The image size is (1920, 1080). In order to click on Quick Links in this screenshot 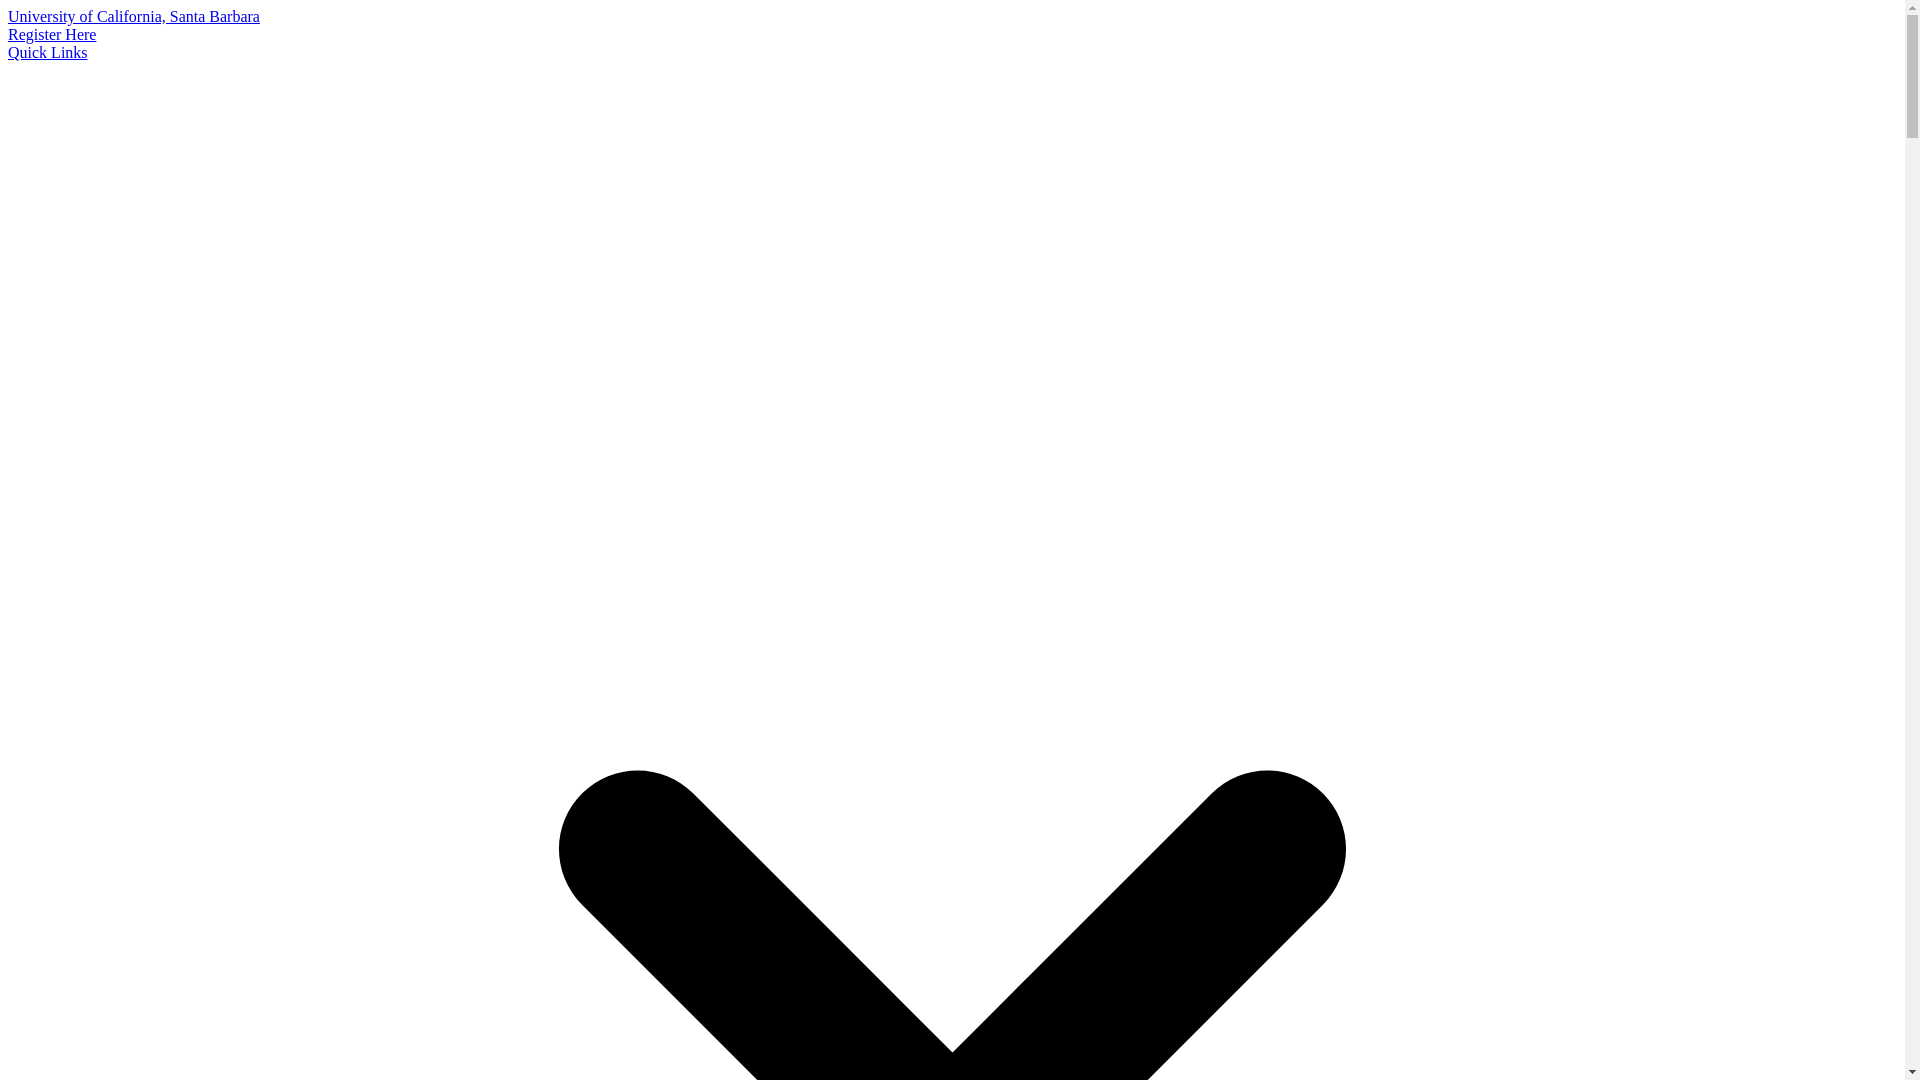, I will do `click(48, 52)`.